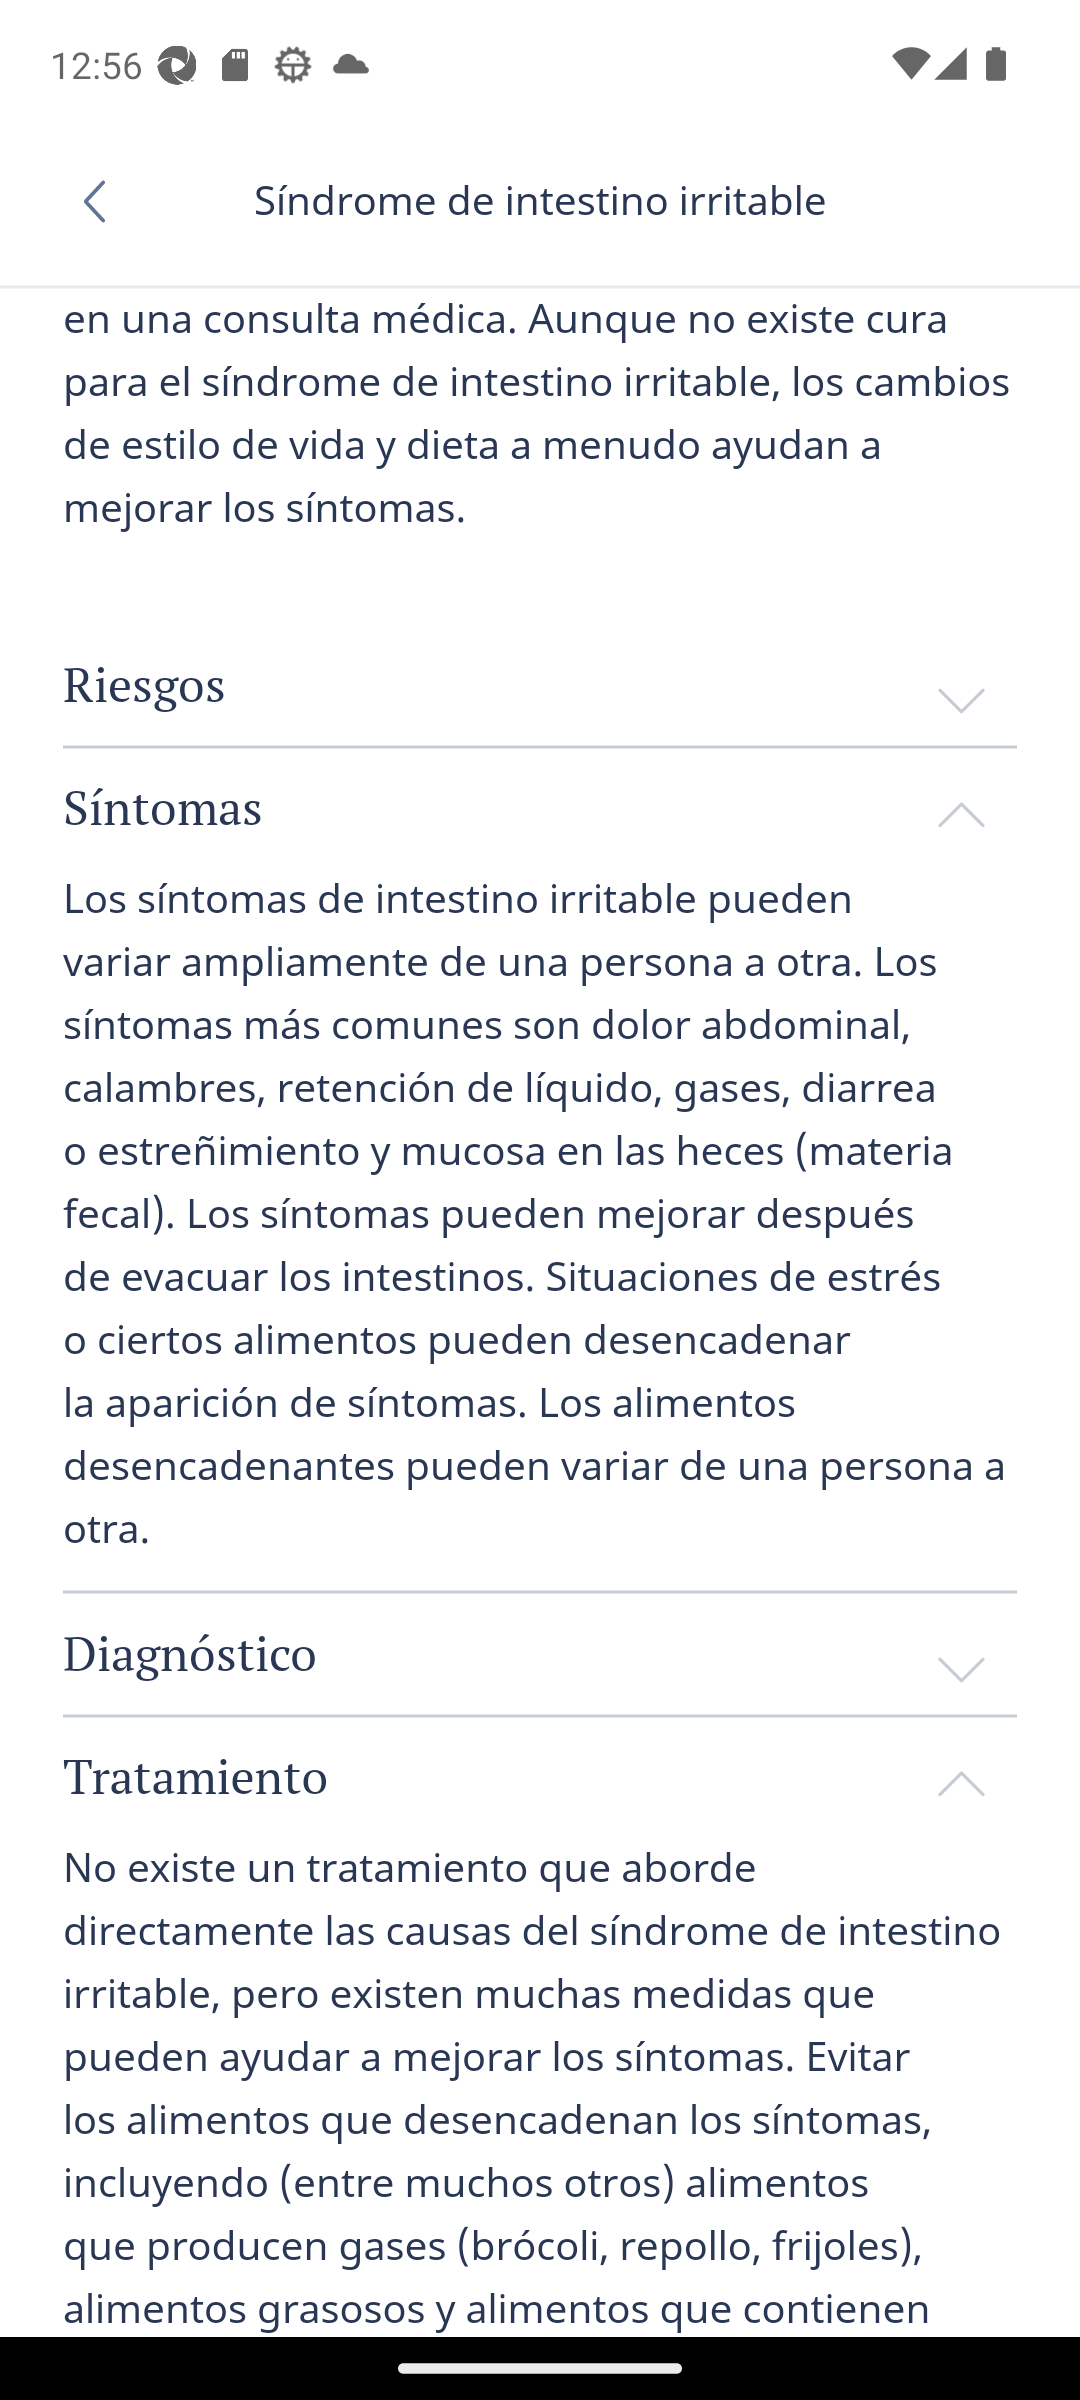  Describe the element at coordinates (540, 806) in the screenshot. I see `Síntomas ` at that location.